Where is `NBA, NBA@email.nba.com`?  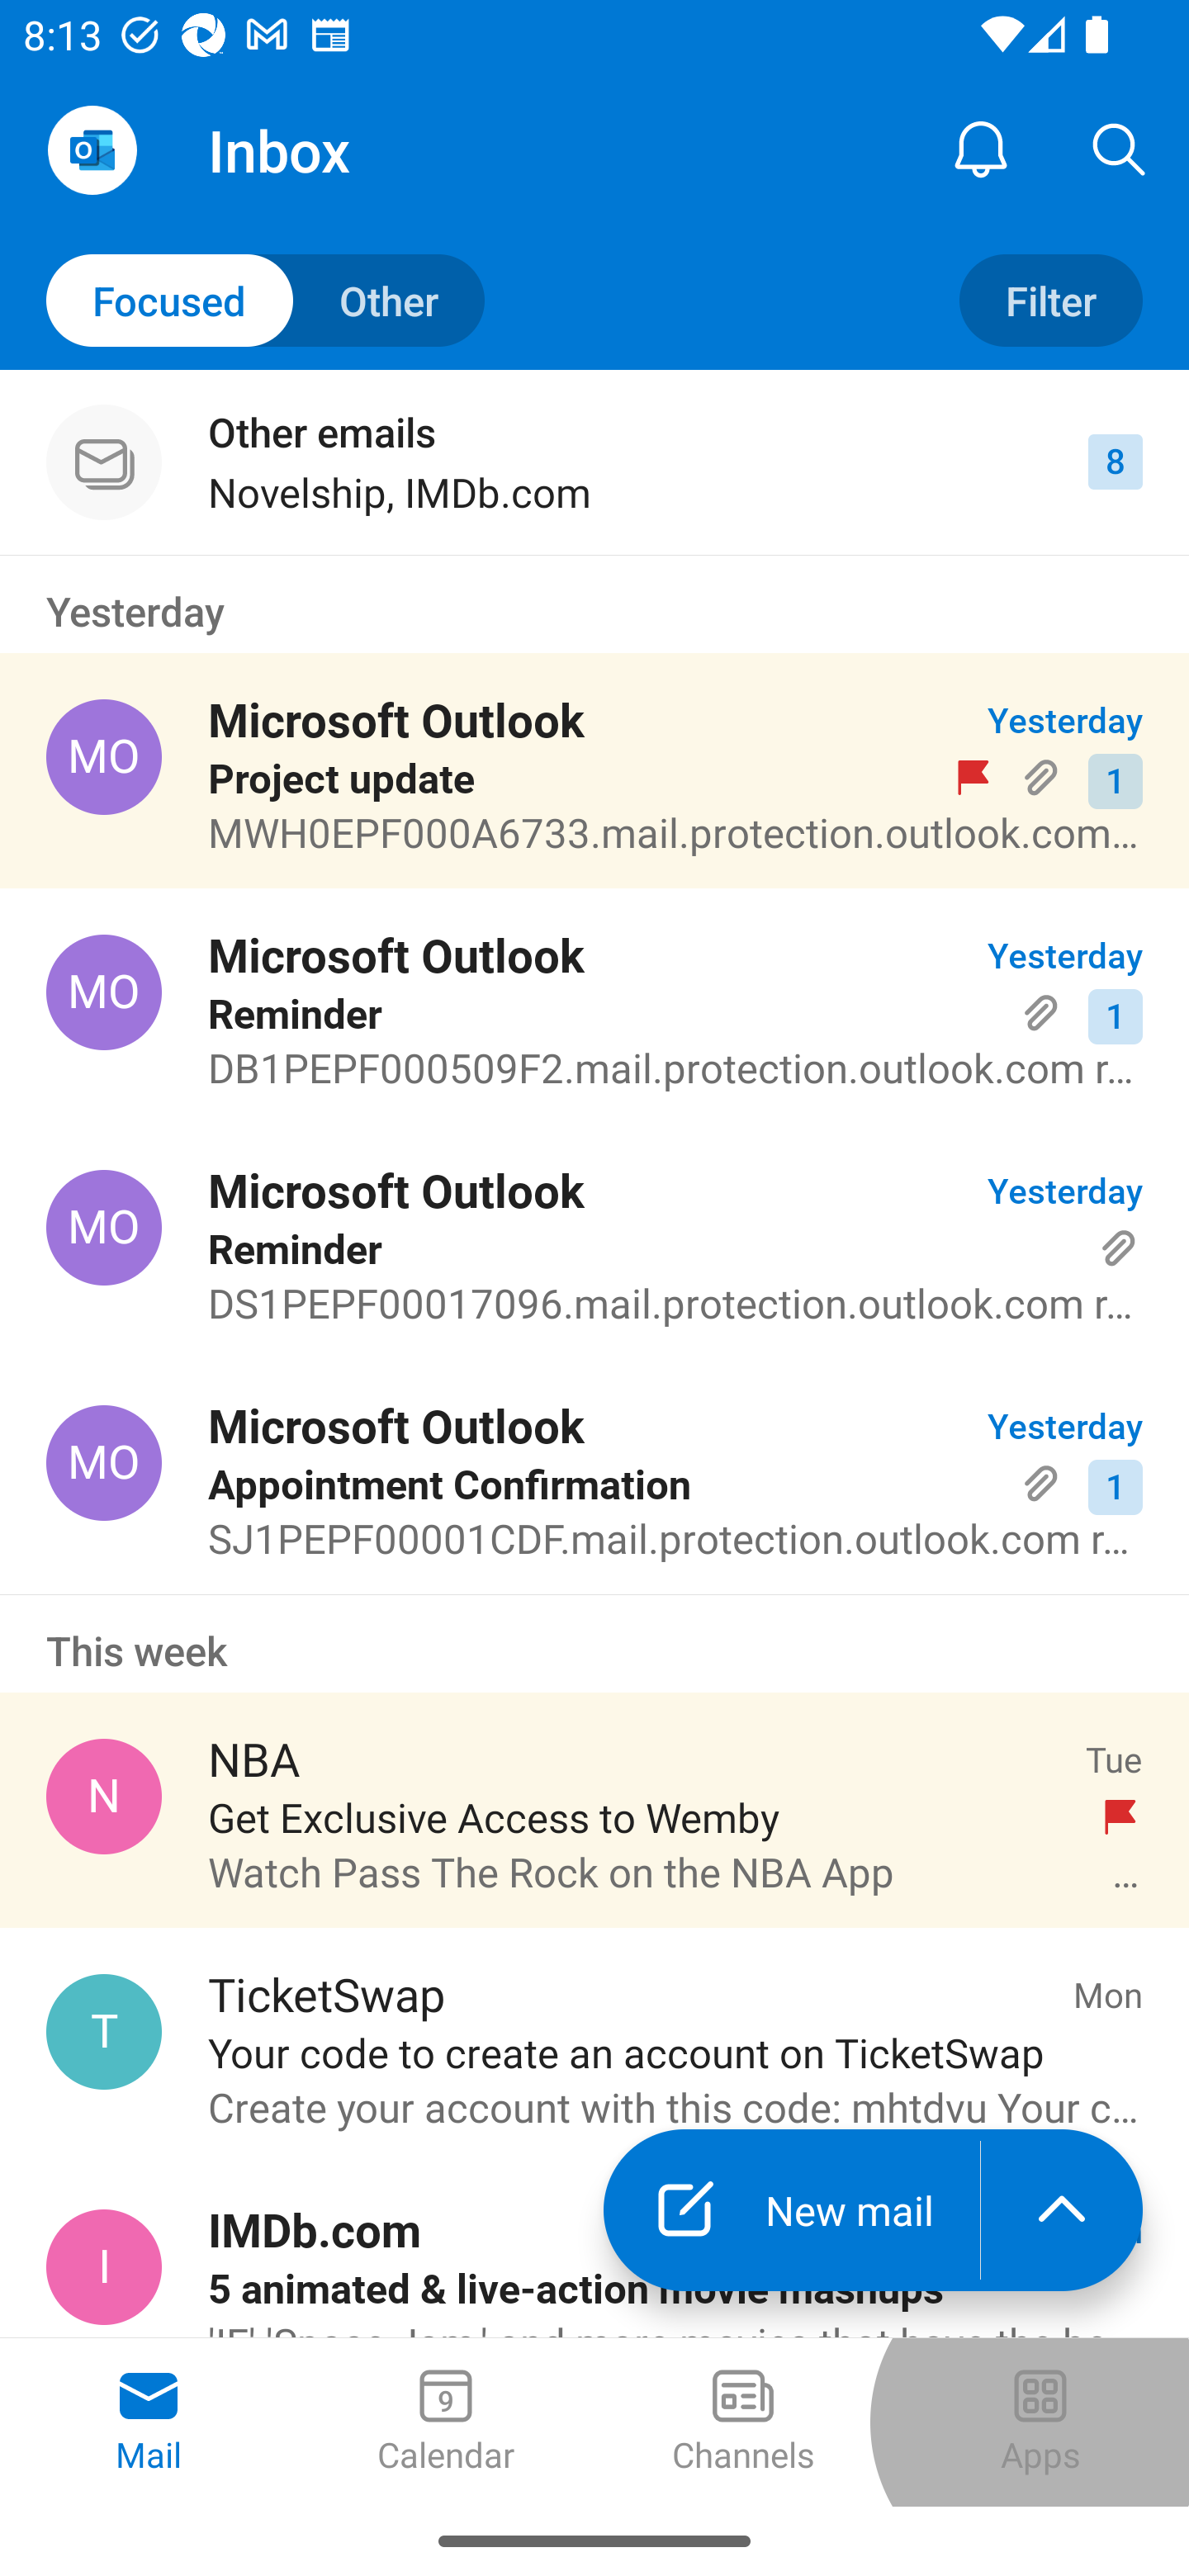
NBA, NBA@email.nba.com is located at coordinates (104, 1797).